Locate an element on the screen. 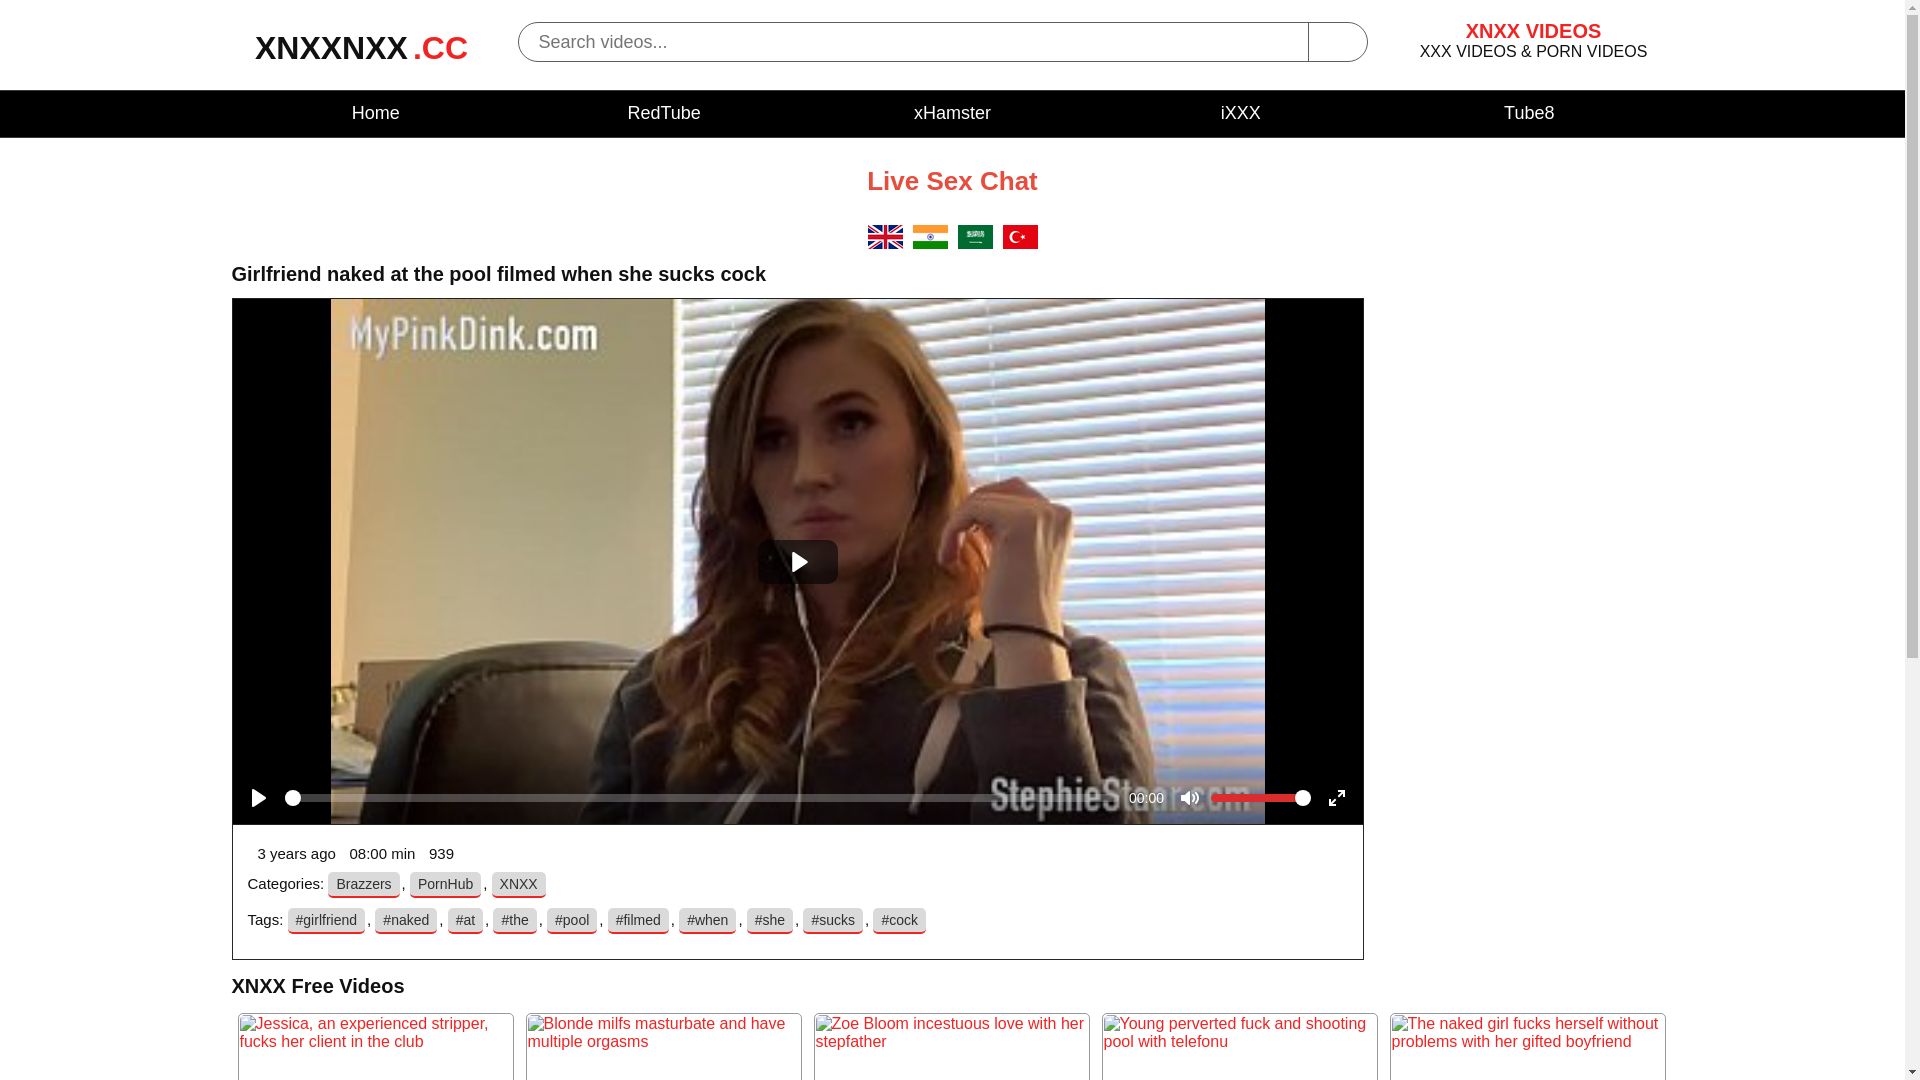  #naked is located at coordinates (406, 921).